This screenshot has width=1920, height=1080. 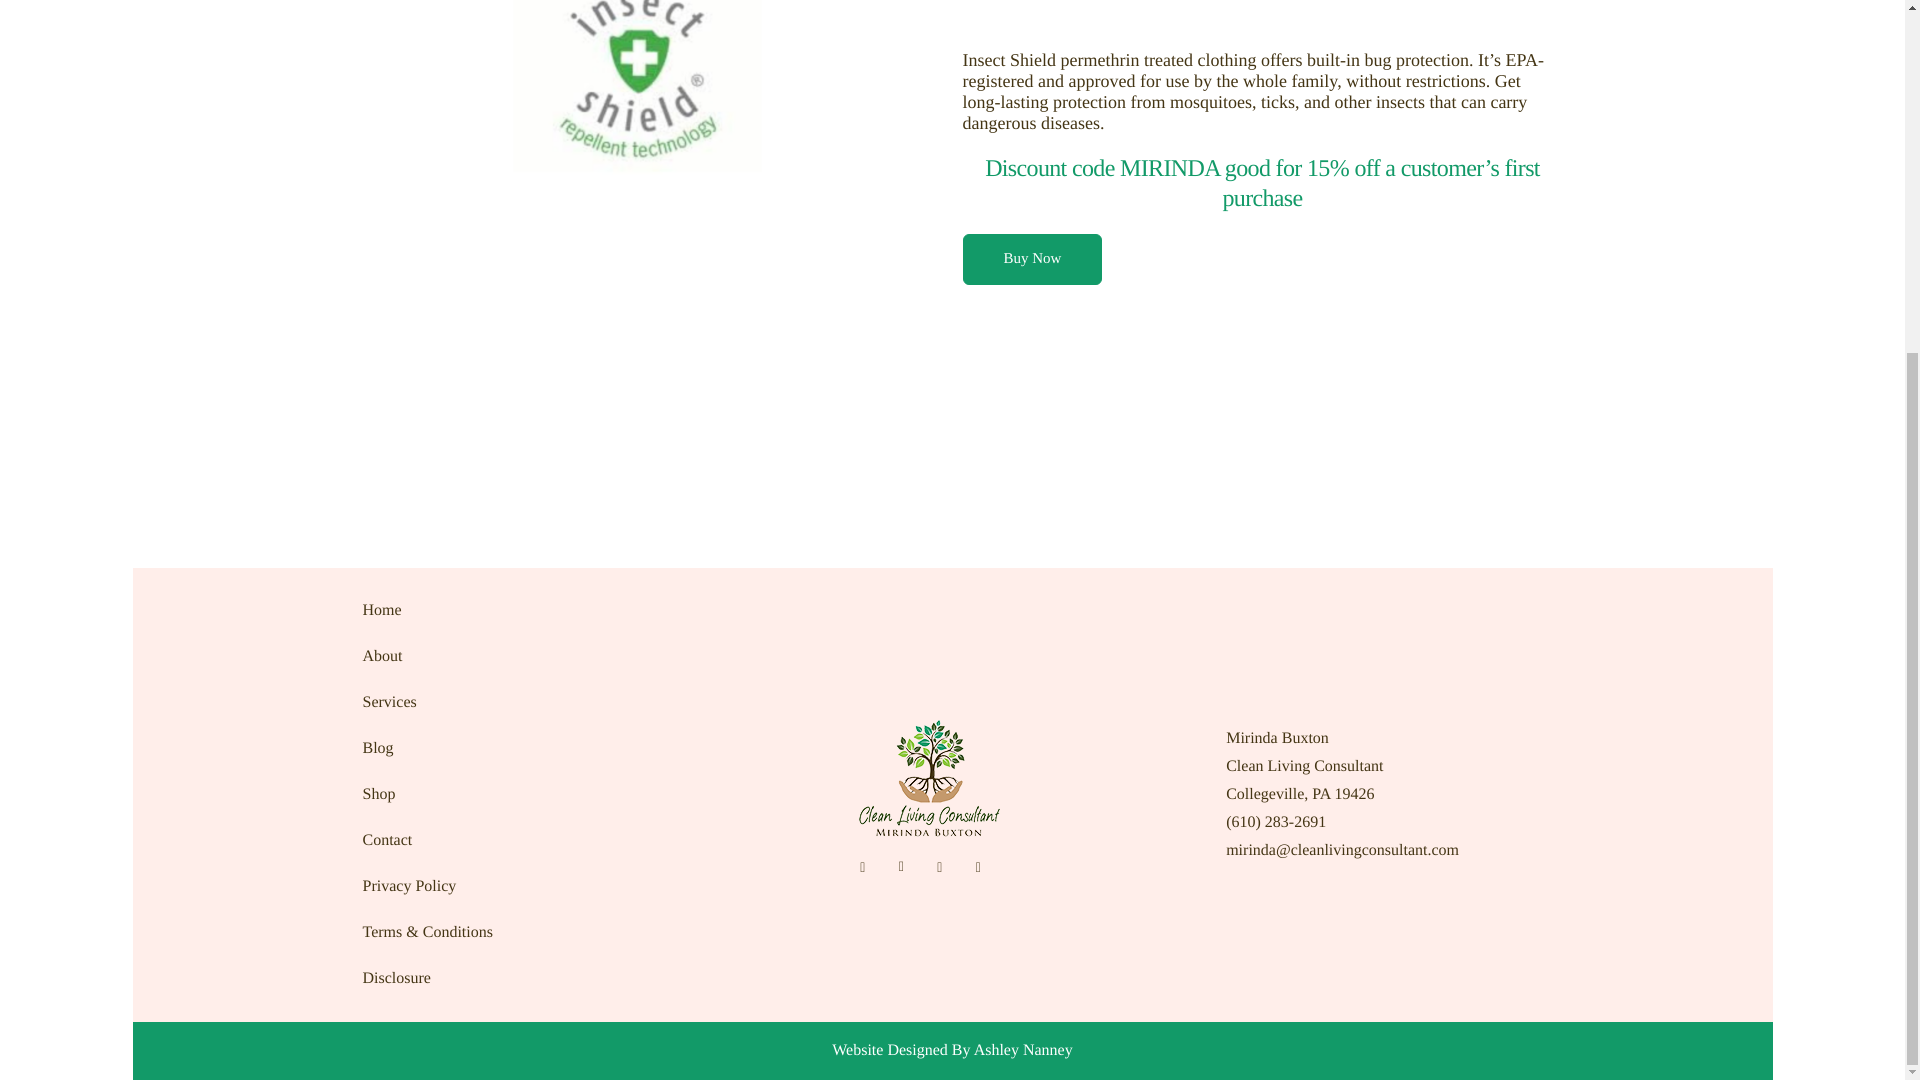 I want to click on Home, so click(x=486, y=610).